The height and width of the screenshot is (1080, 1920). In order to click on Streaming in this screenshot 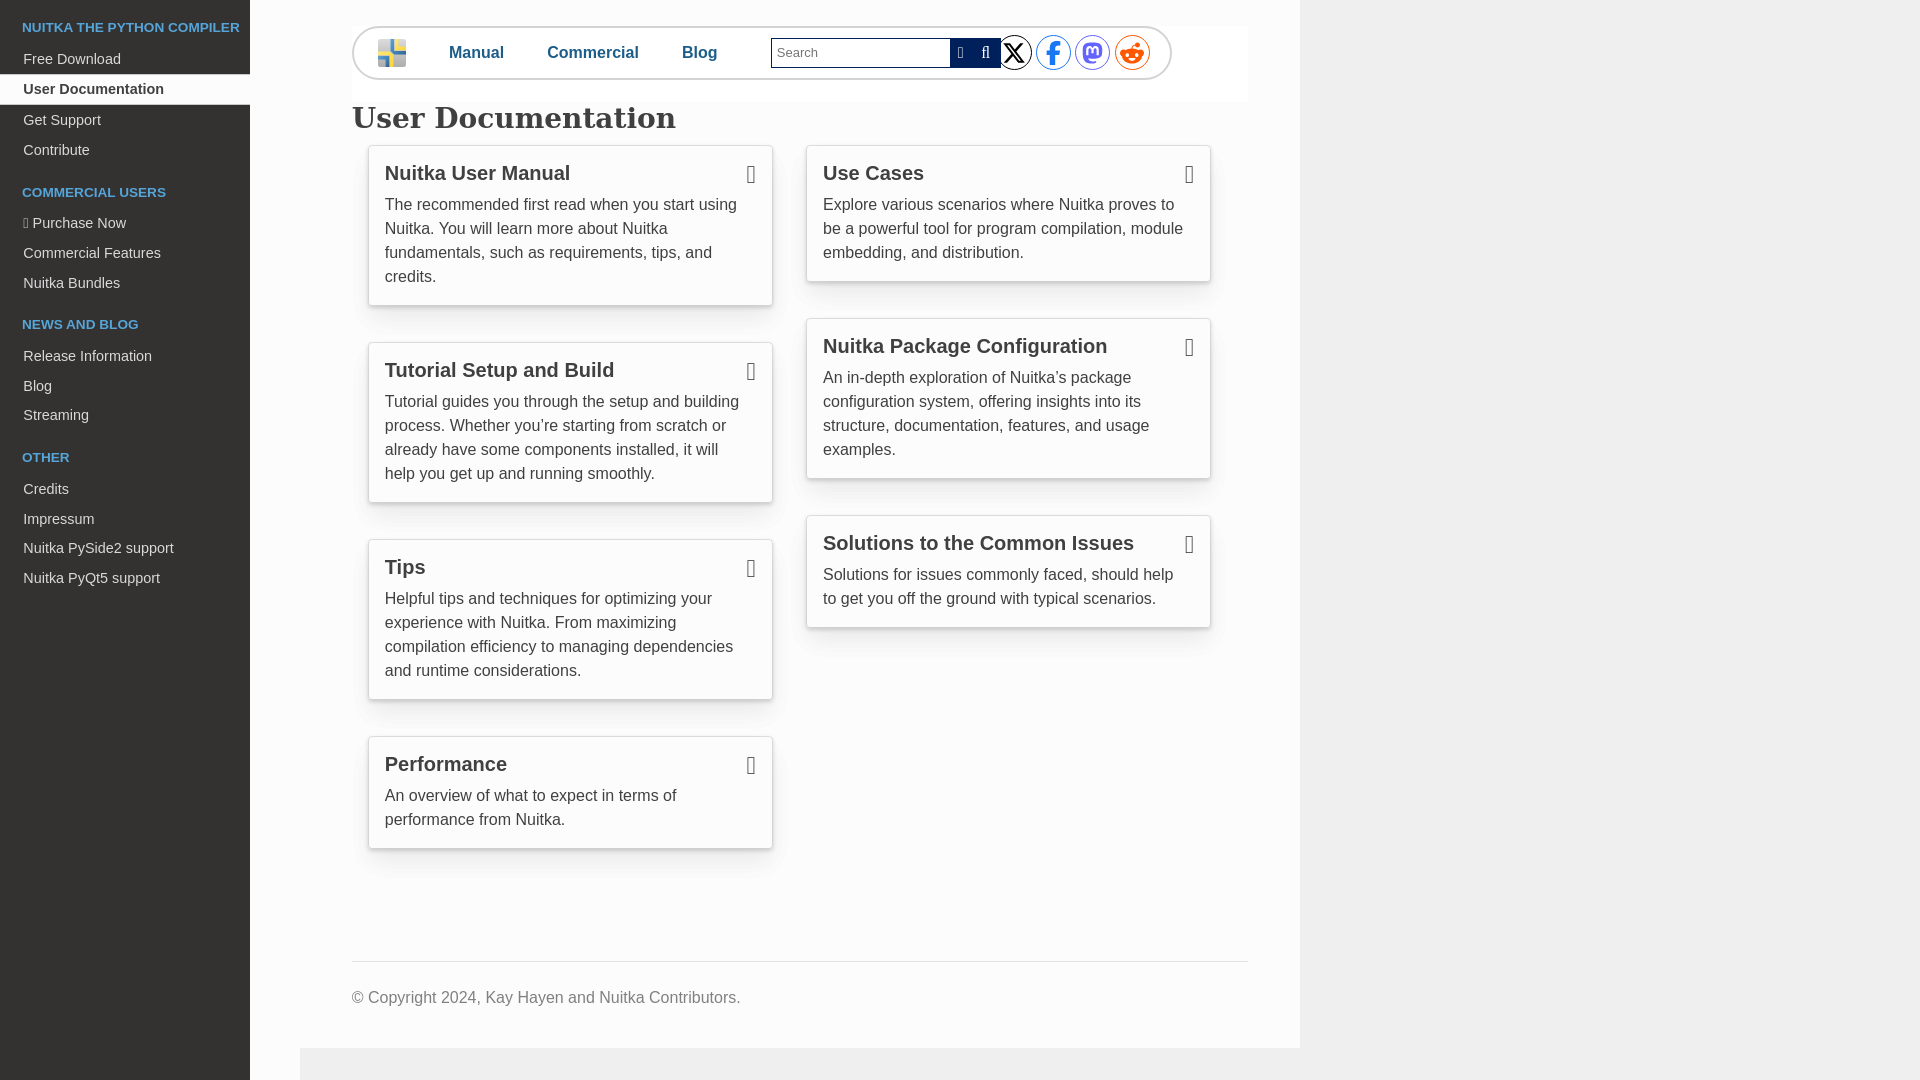, I will do `click(124, 415)`.